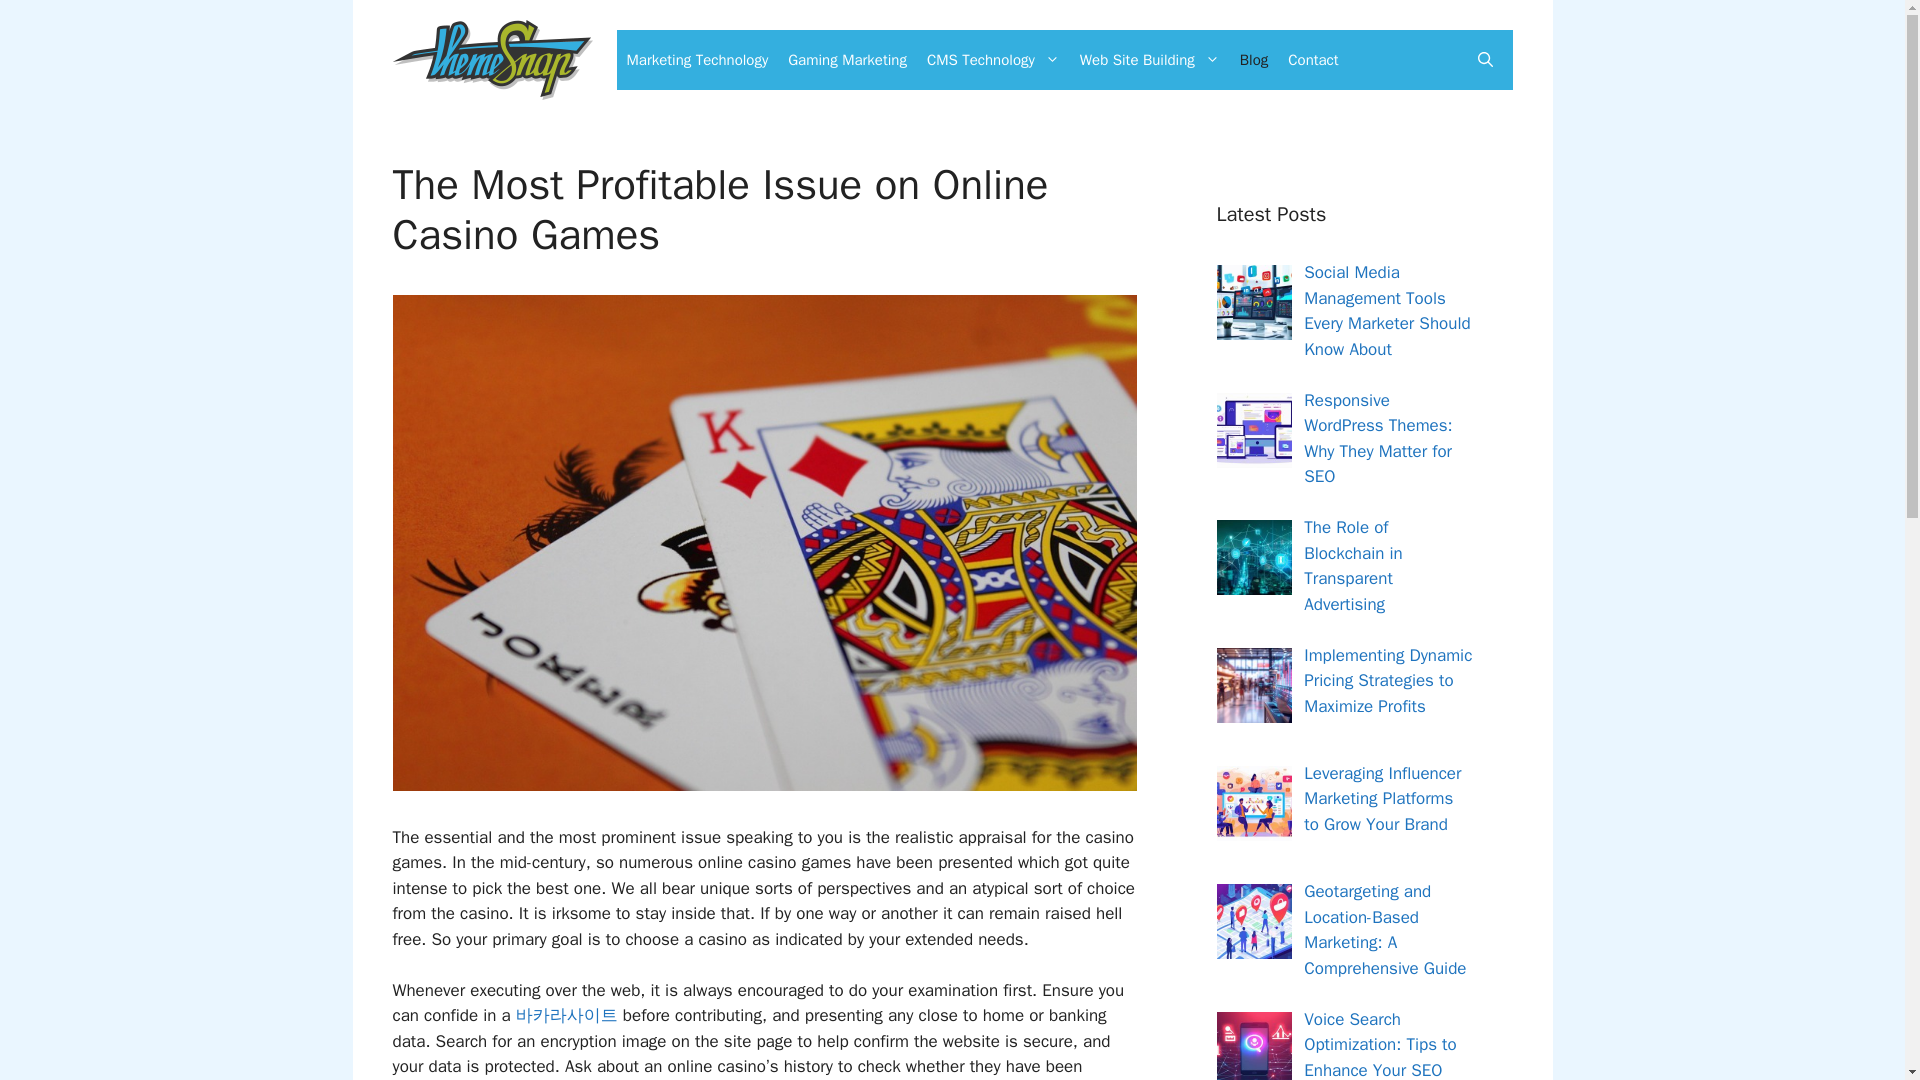 This screenshot has height=1080, width=1920. I want to click on Web Site Building, so click(1150, 60).